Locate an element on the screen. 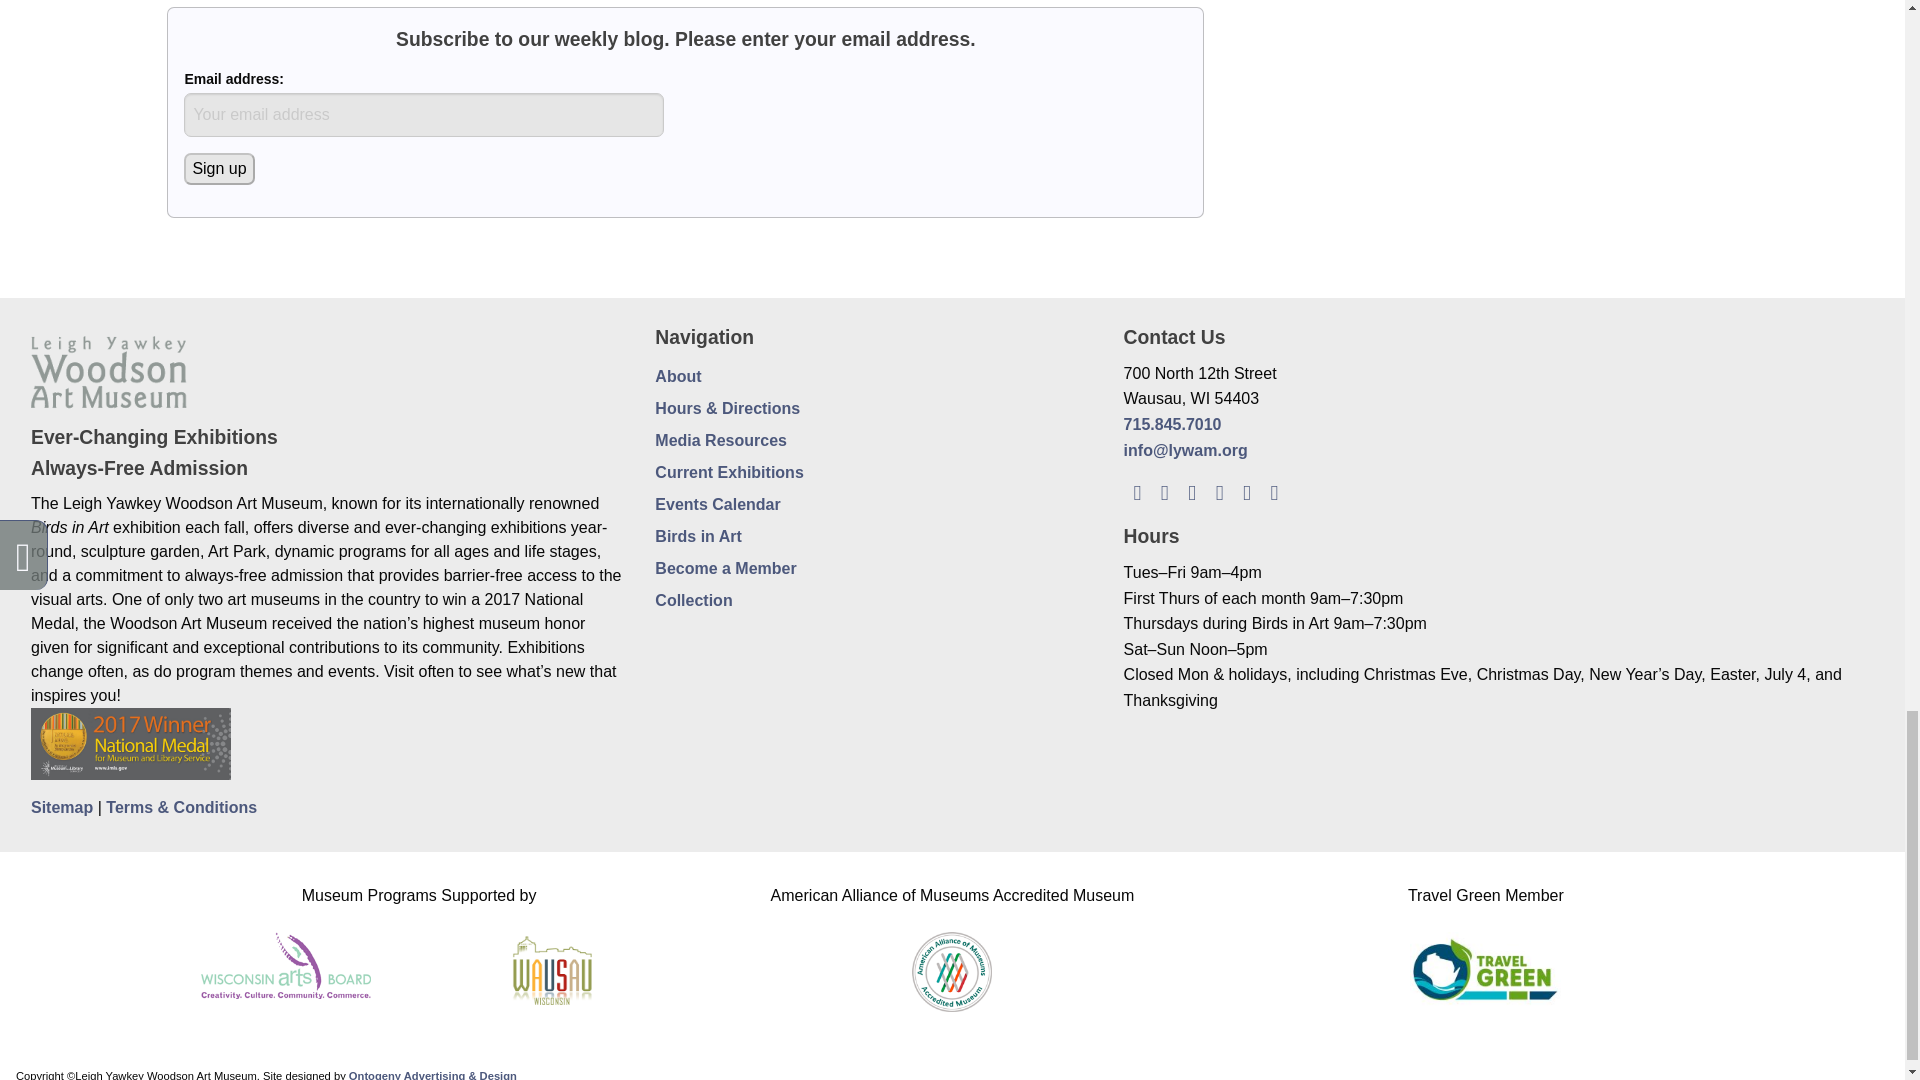 The height and width of the screenshot is (1080, 1920). Sign up is located at coordinates (218, 168).